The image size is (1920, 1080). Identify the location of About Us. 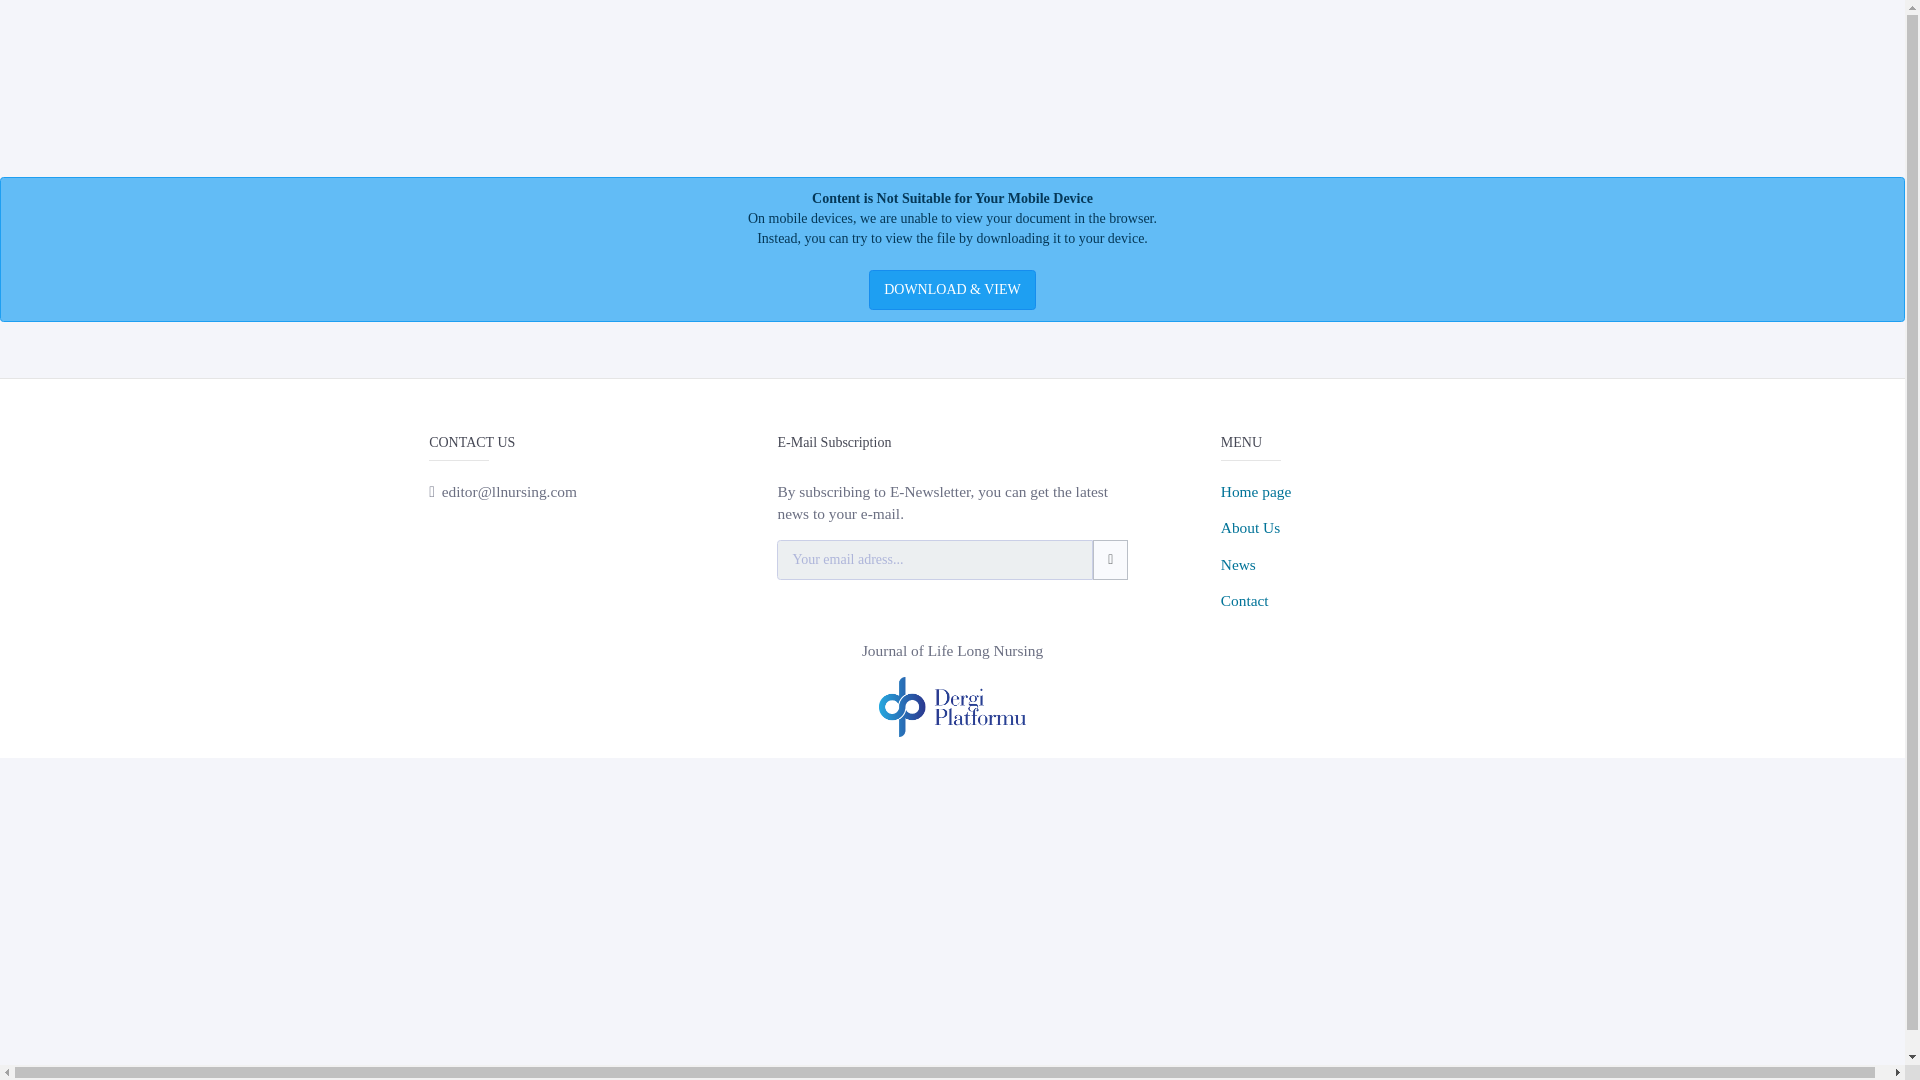
(1250, 527).